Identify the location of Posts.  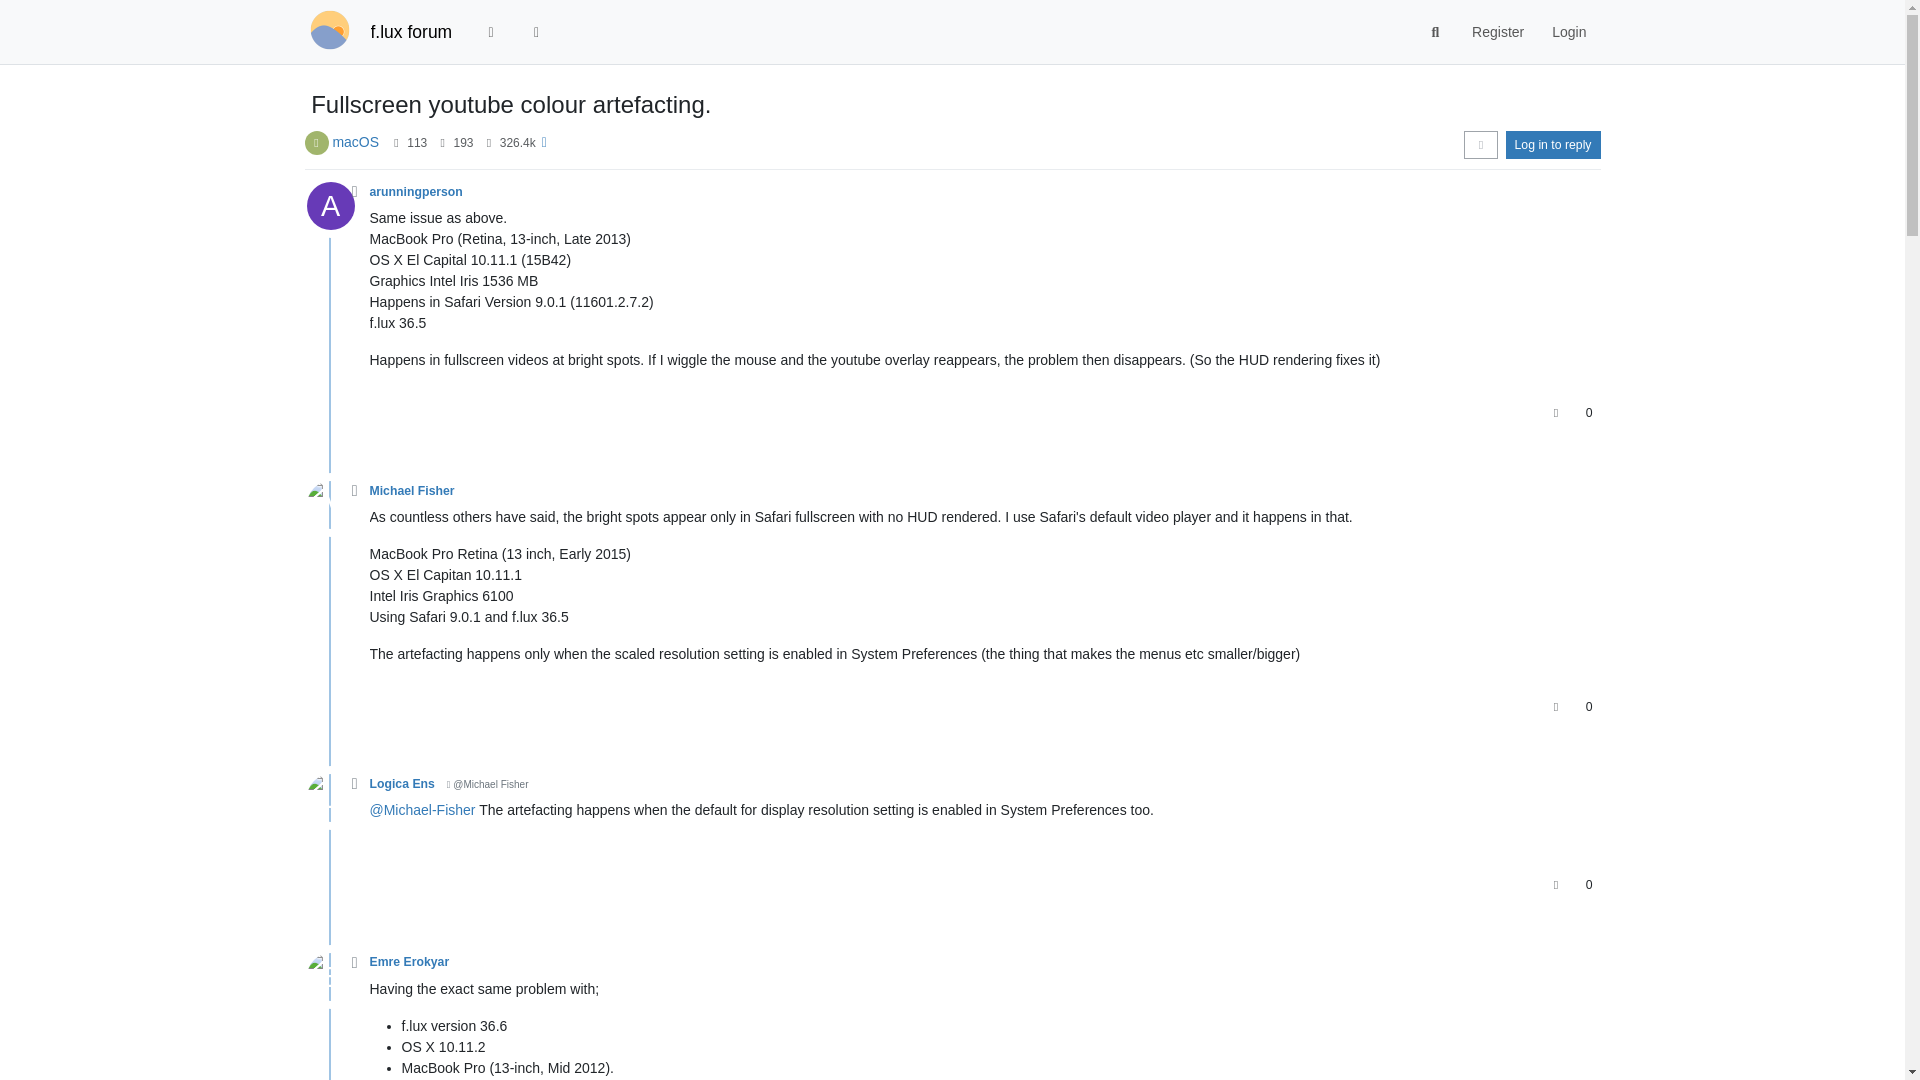
(442, 143).